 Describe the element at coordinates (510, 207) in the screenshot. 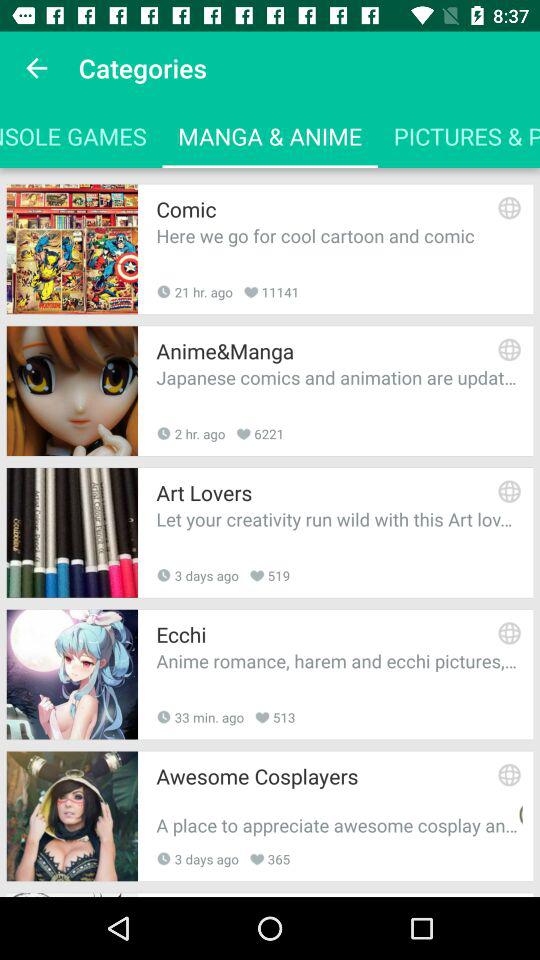

I see `select the browse icon beside comic` at that location.